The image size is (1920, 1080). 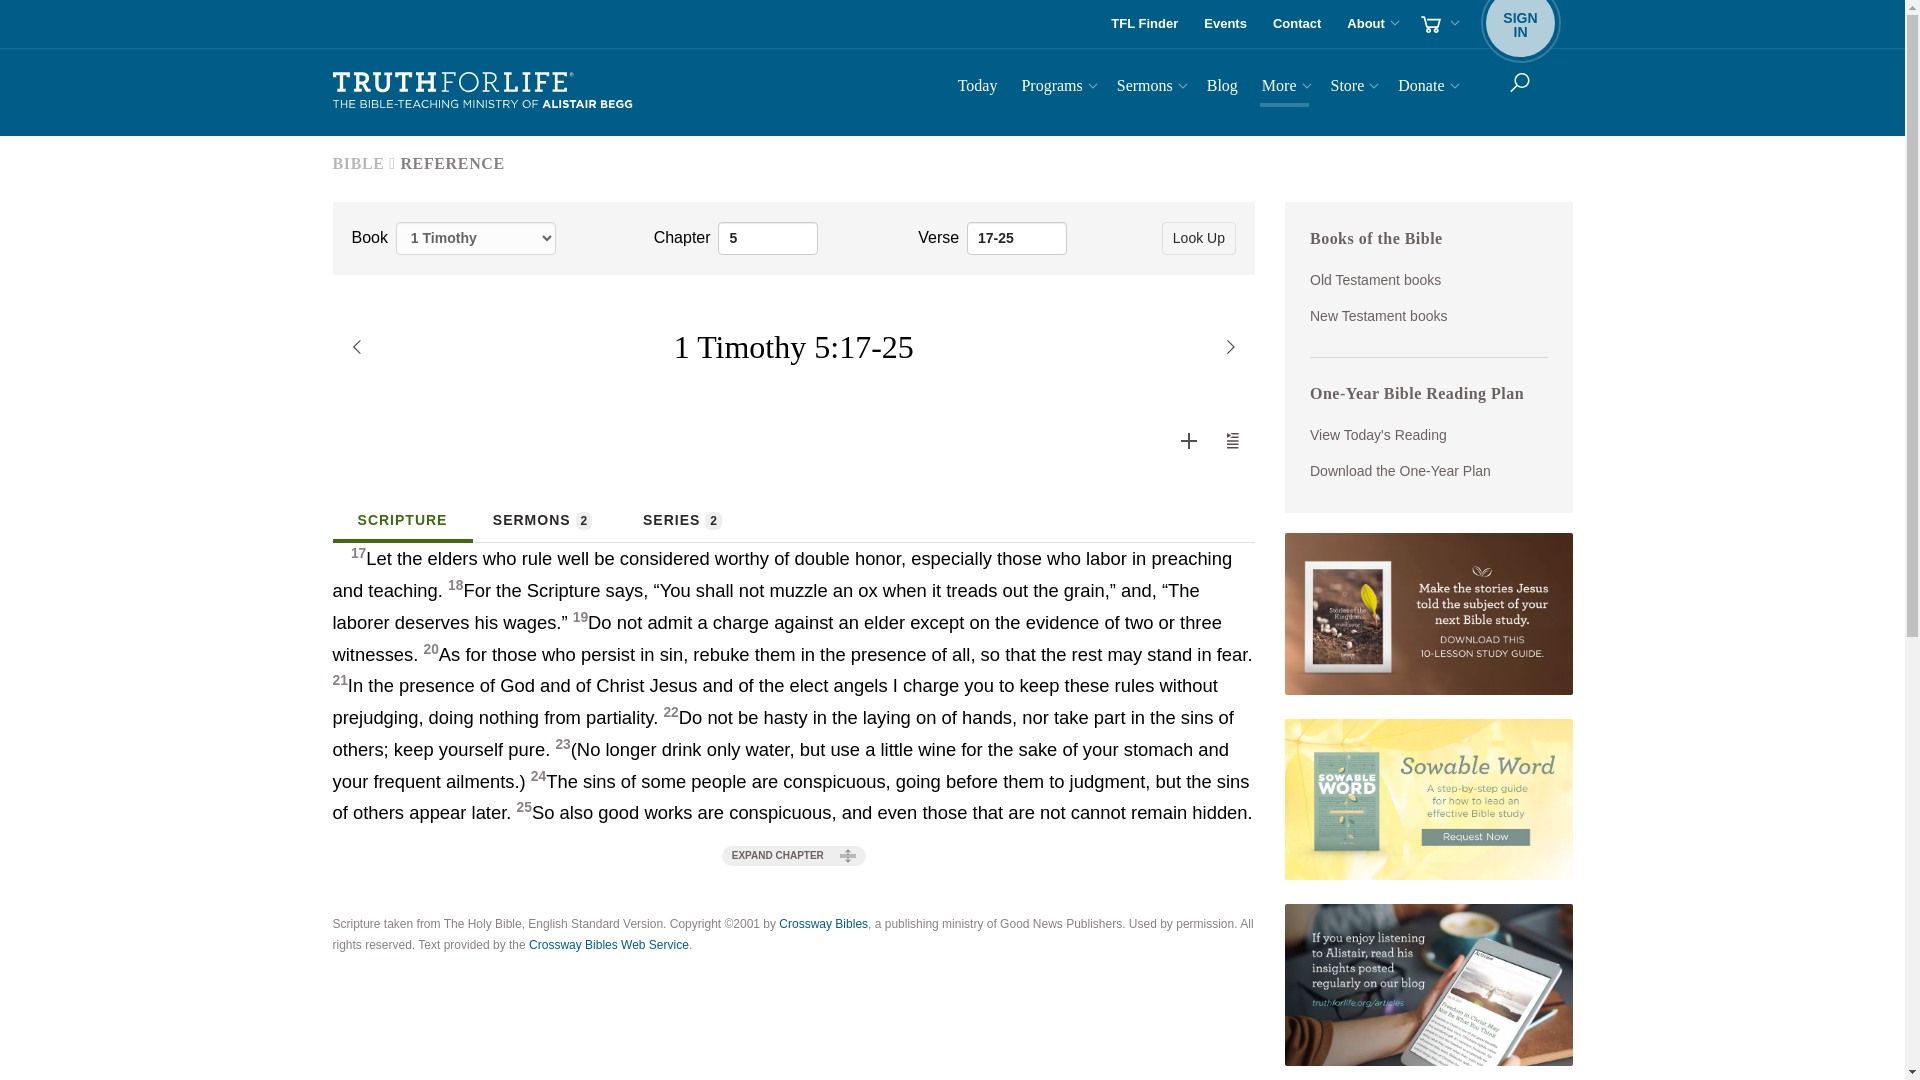 What do you see at coordinates (1144, 24) in the screenshot?
I see `TFL Finder` at bounding box center [1144, 24].